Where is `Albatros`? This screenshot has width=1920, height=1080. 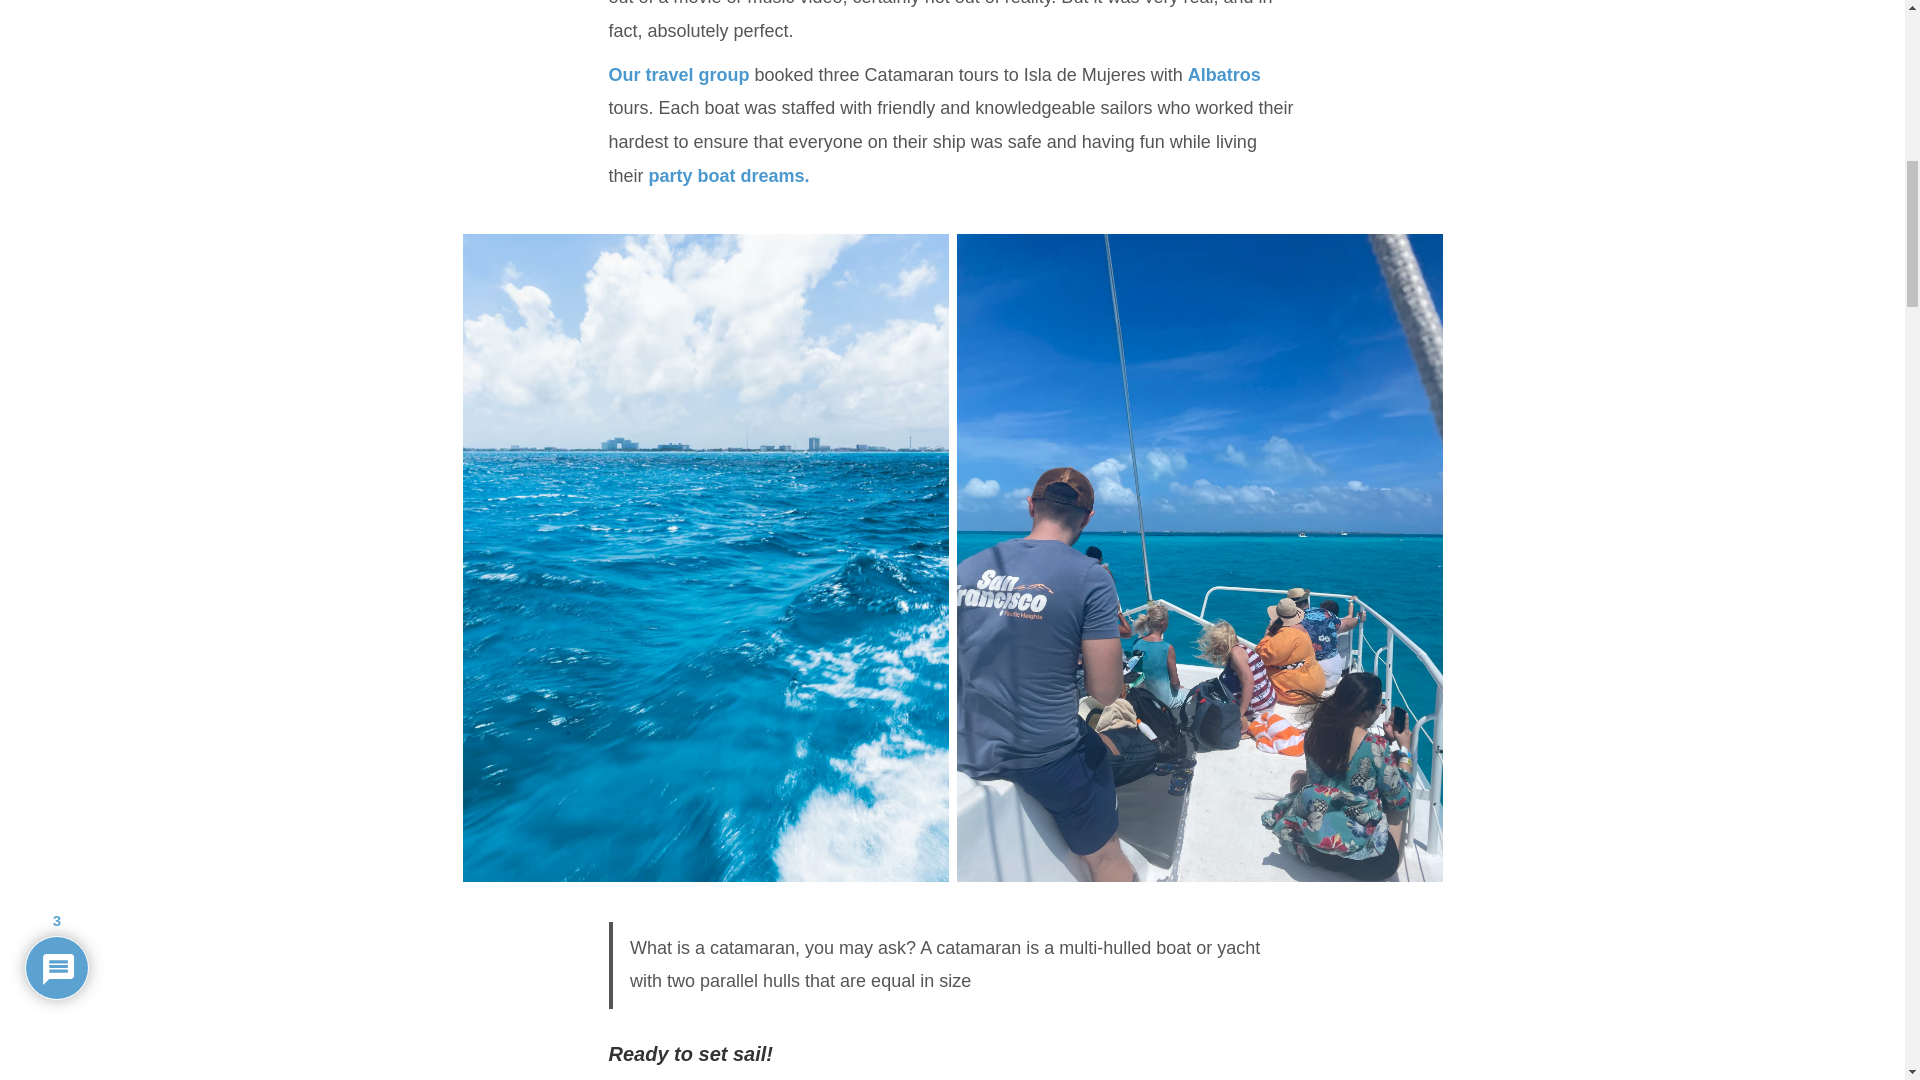
Albatros is located at coordinates (1224, 74).